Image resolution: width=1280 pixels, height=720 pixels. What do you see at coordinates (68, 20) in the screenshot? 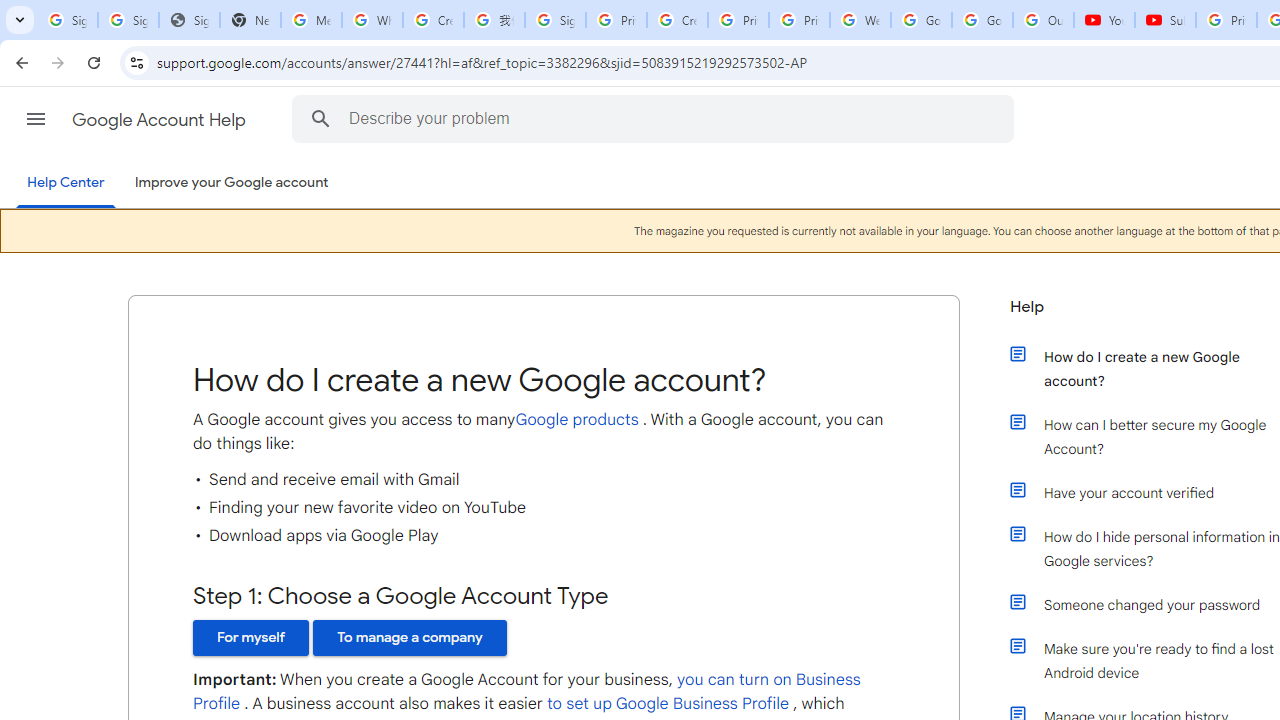
I see `Sign in - Google Accounts` at bounding box center [68, 20].